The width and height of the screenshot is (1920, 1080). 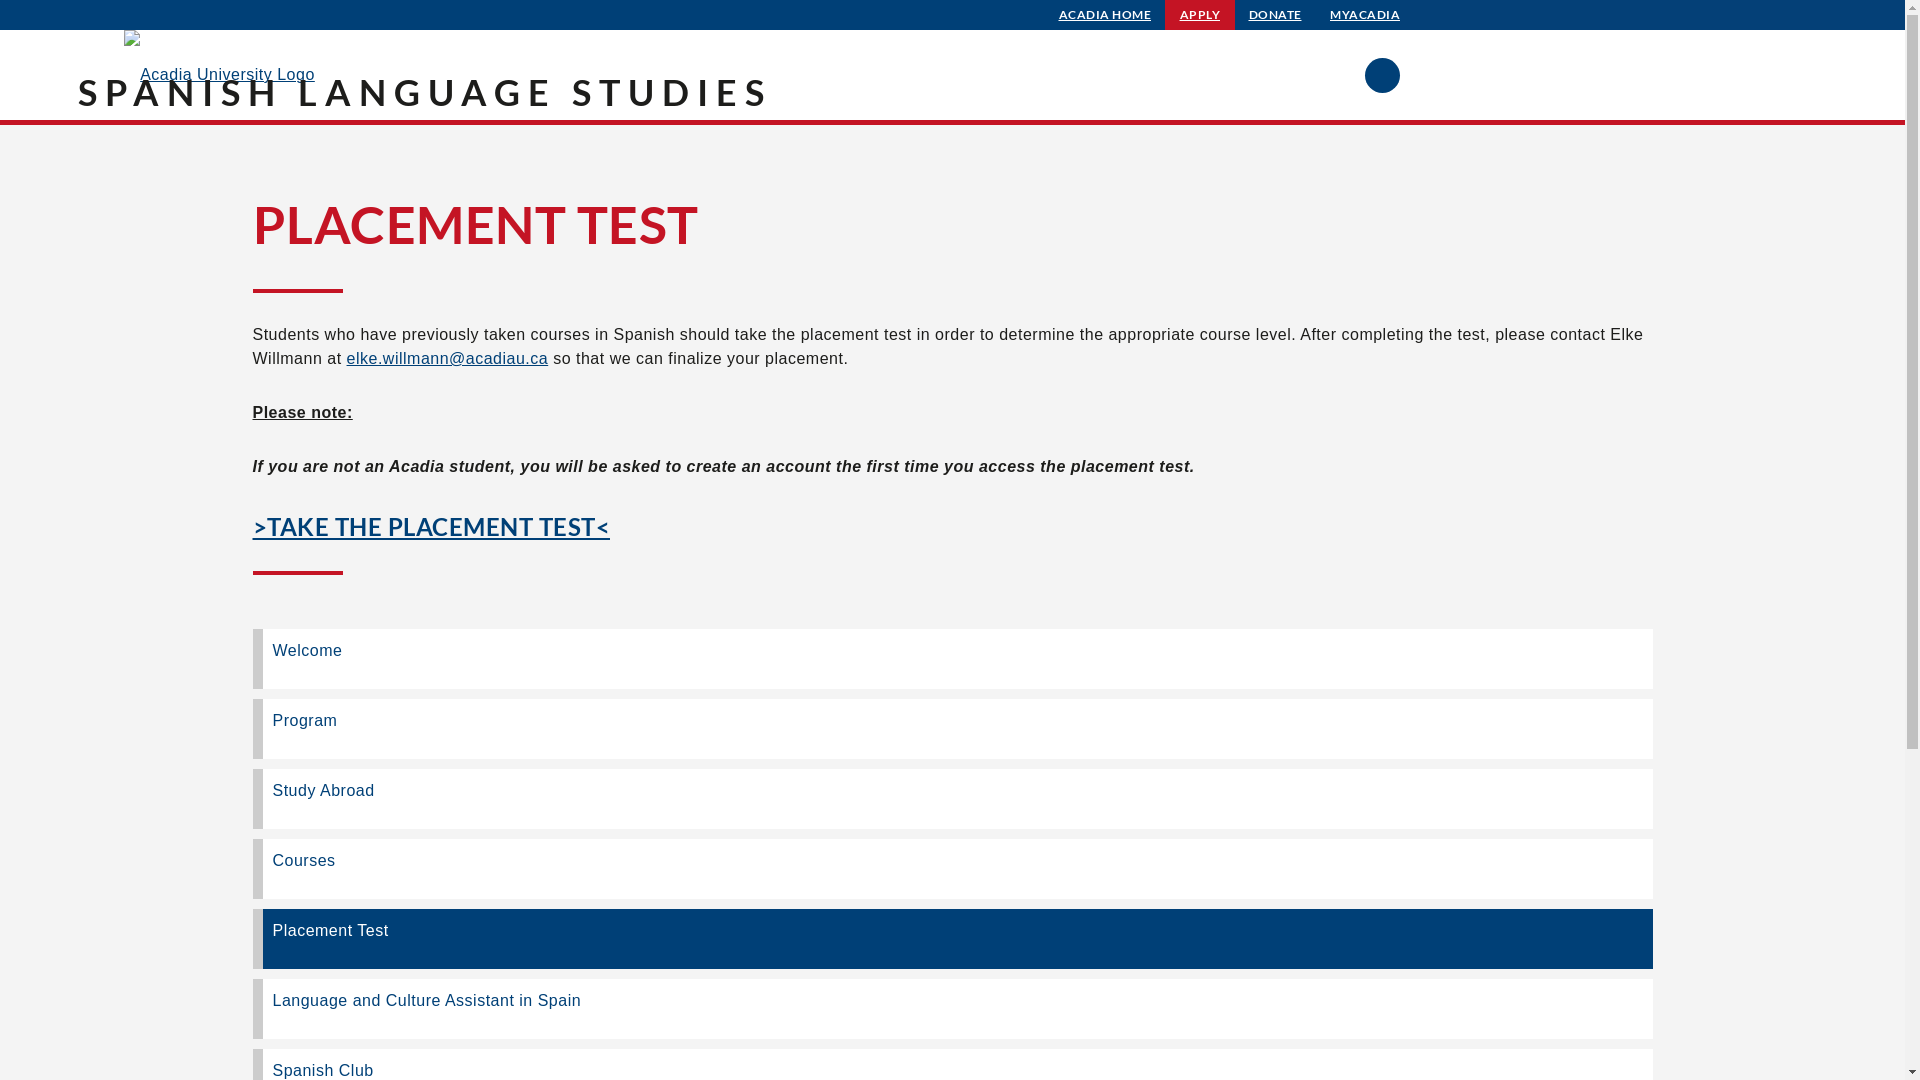 I want to click on elke.willmann@acadiau.ca, so click(x=448, y=358).